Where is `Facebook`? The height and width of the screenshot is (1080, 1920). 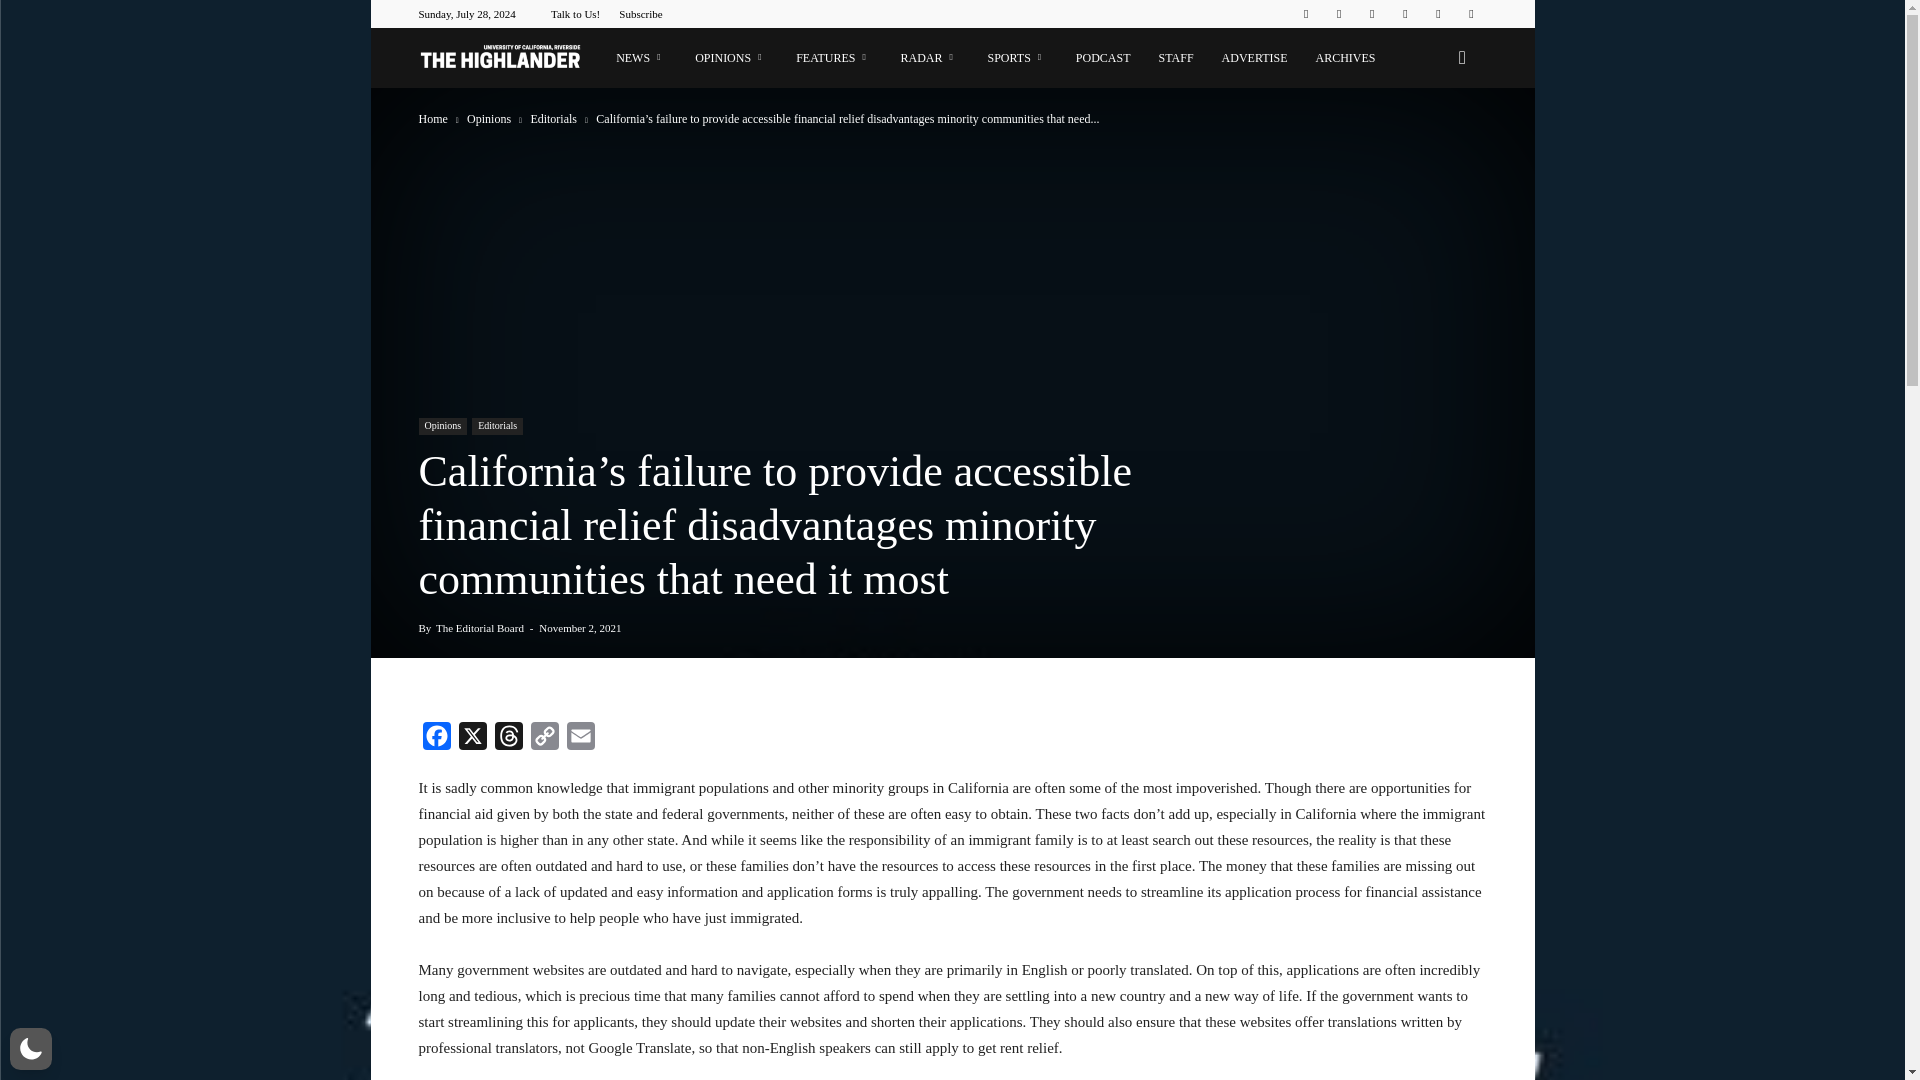 Facebook is located at coordinates (436, 740).